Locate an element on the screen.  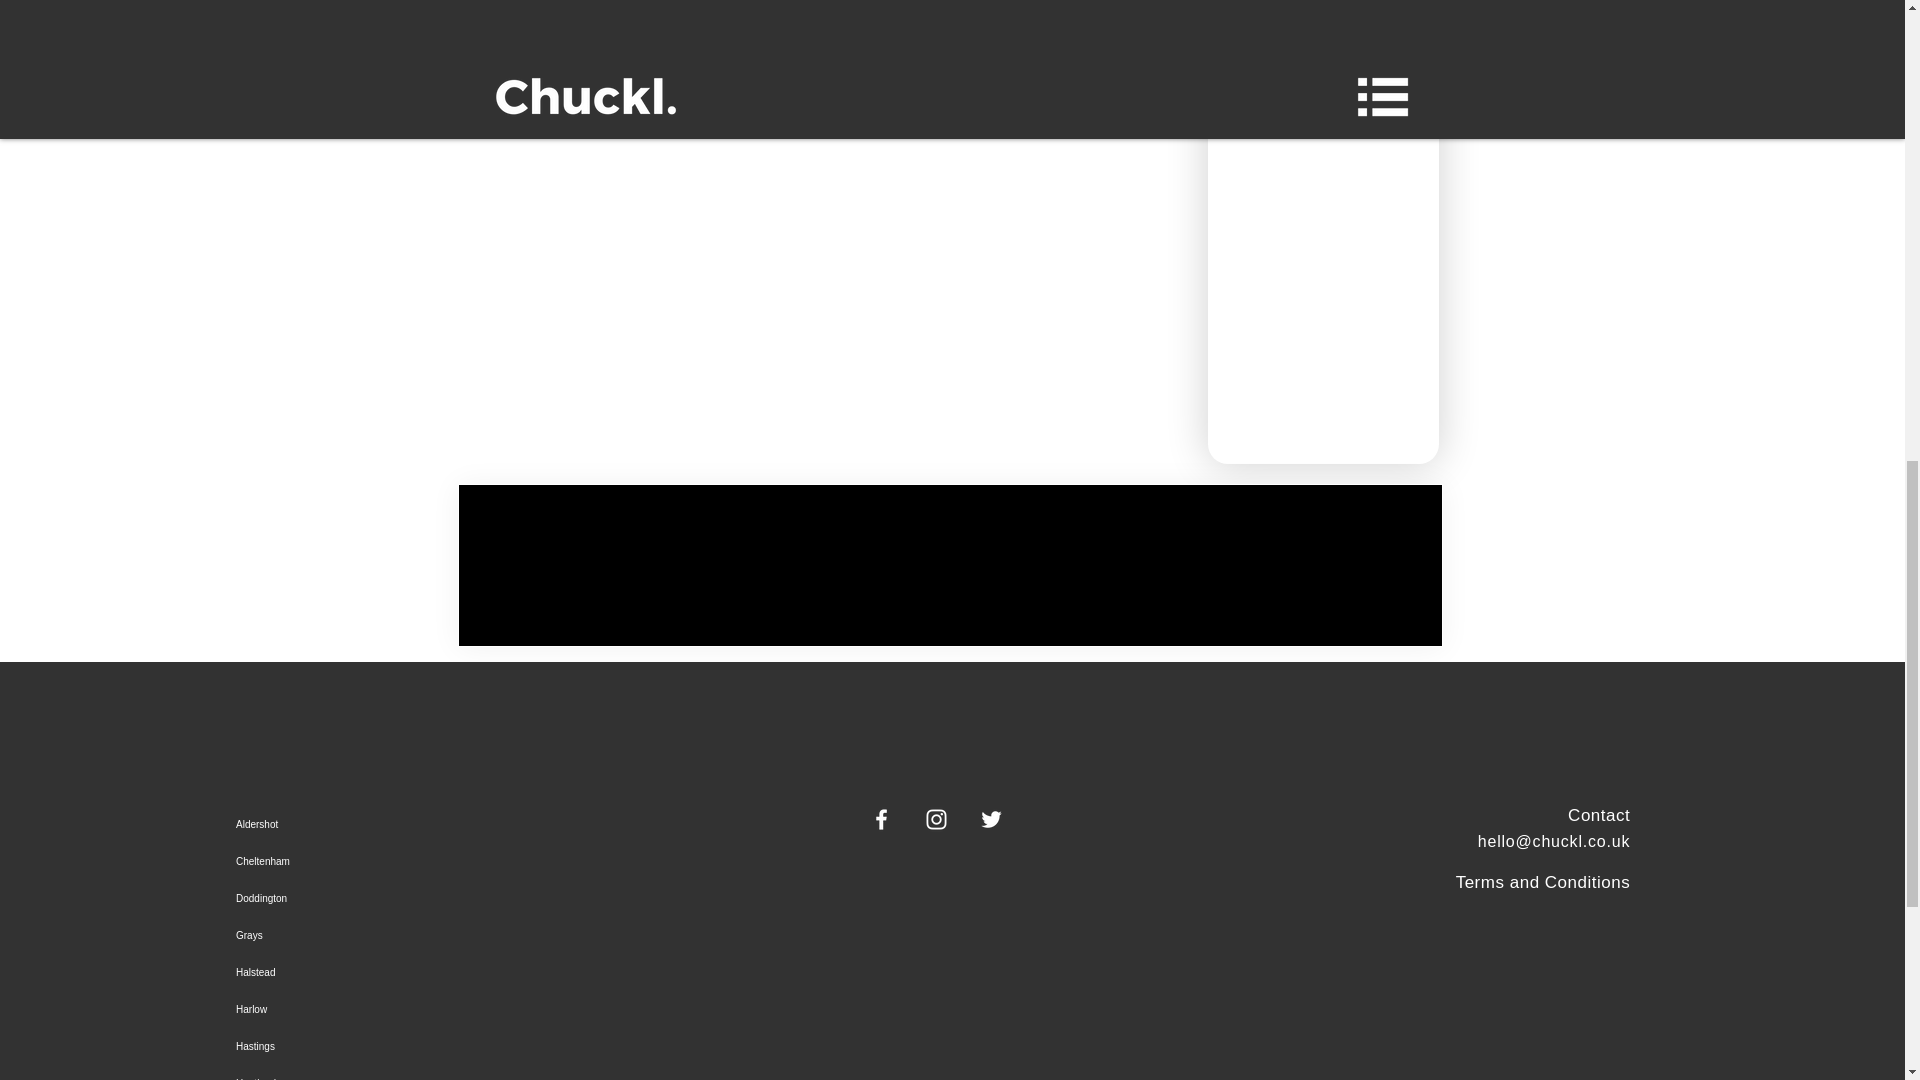
Cheltenham is located at coordinates (426, 862).